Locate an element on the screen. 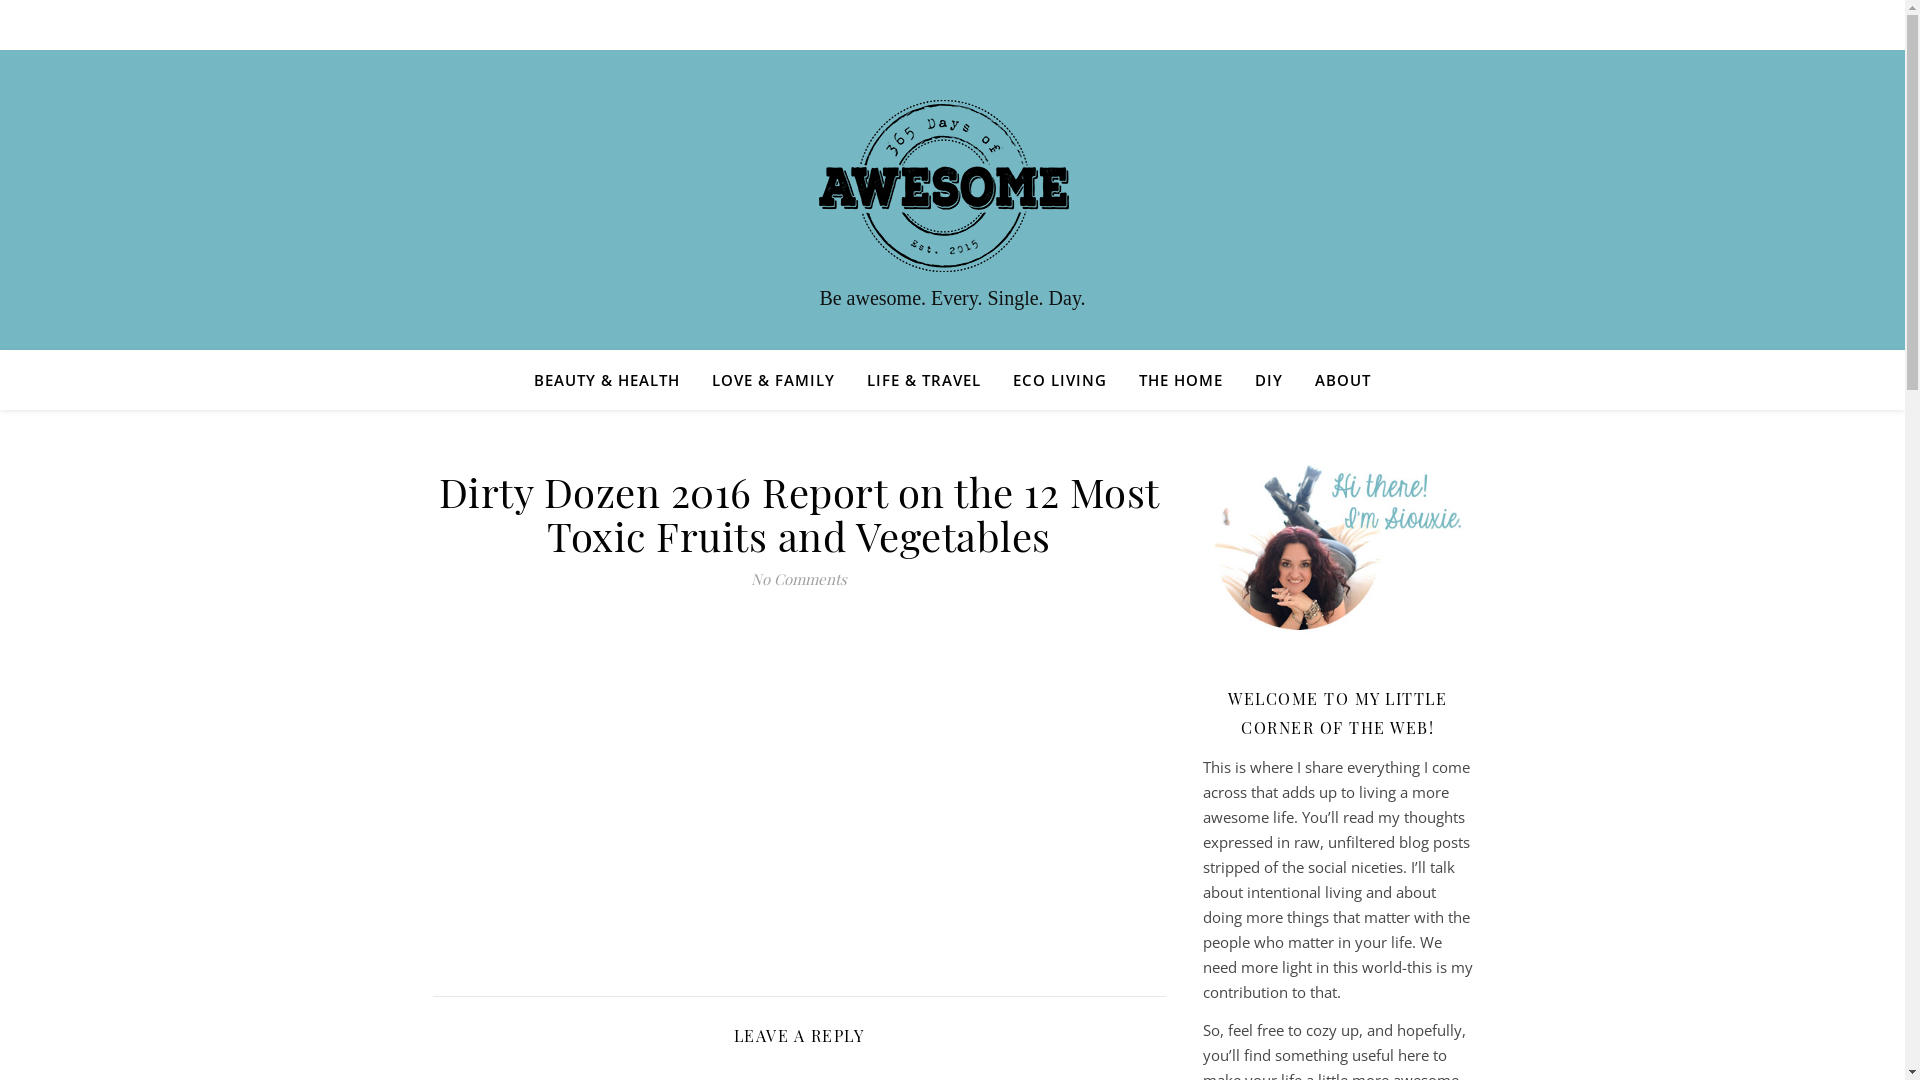 The image size is (1920, 1080). DIY is located at coordinates (1269, 380).